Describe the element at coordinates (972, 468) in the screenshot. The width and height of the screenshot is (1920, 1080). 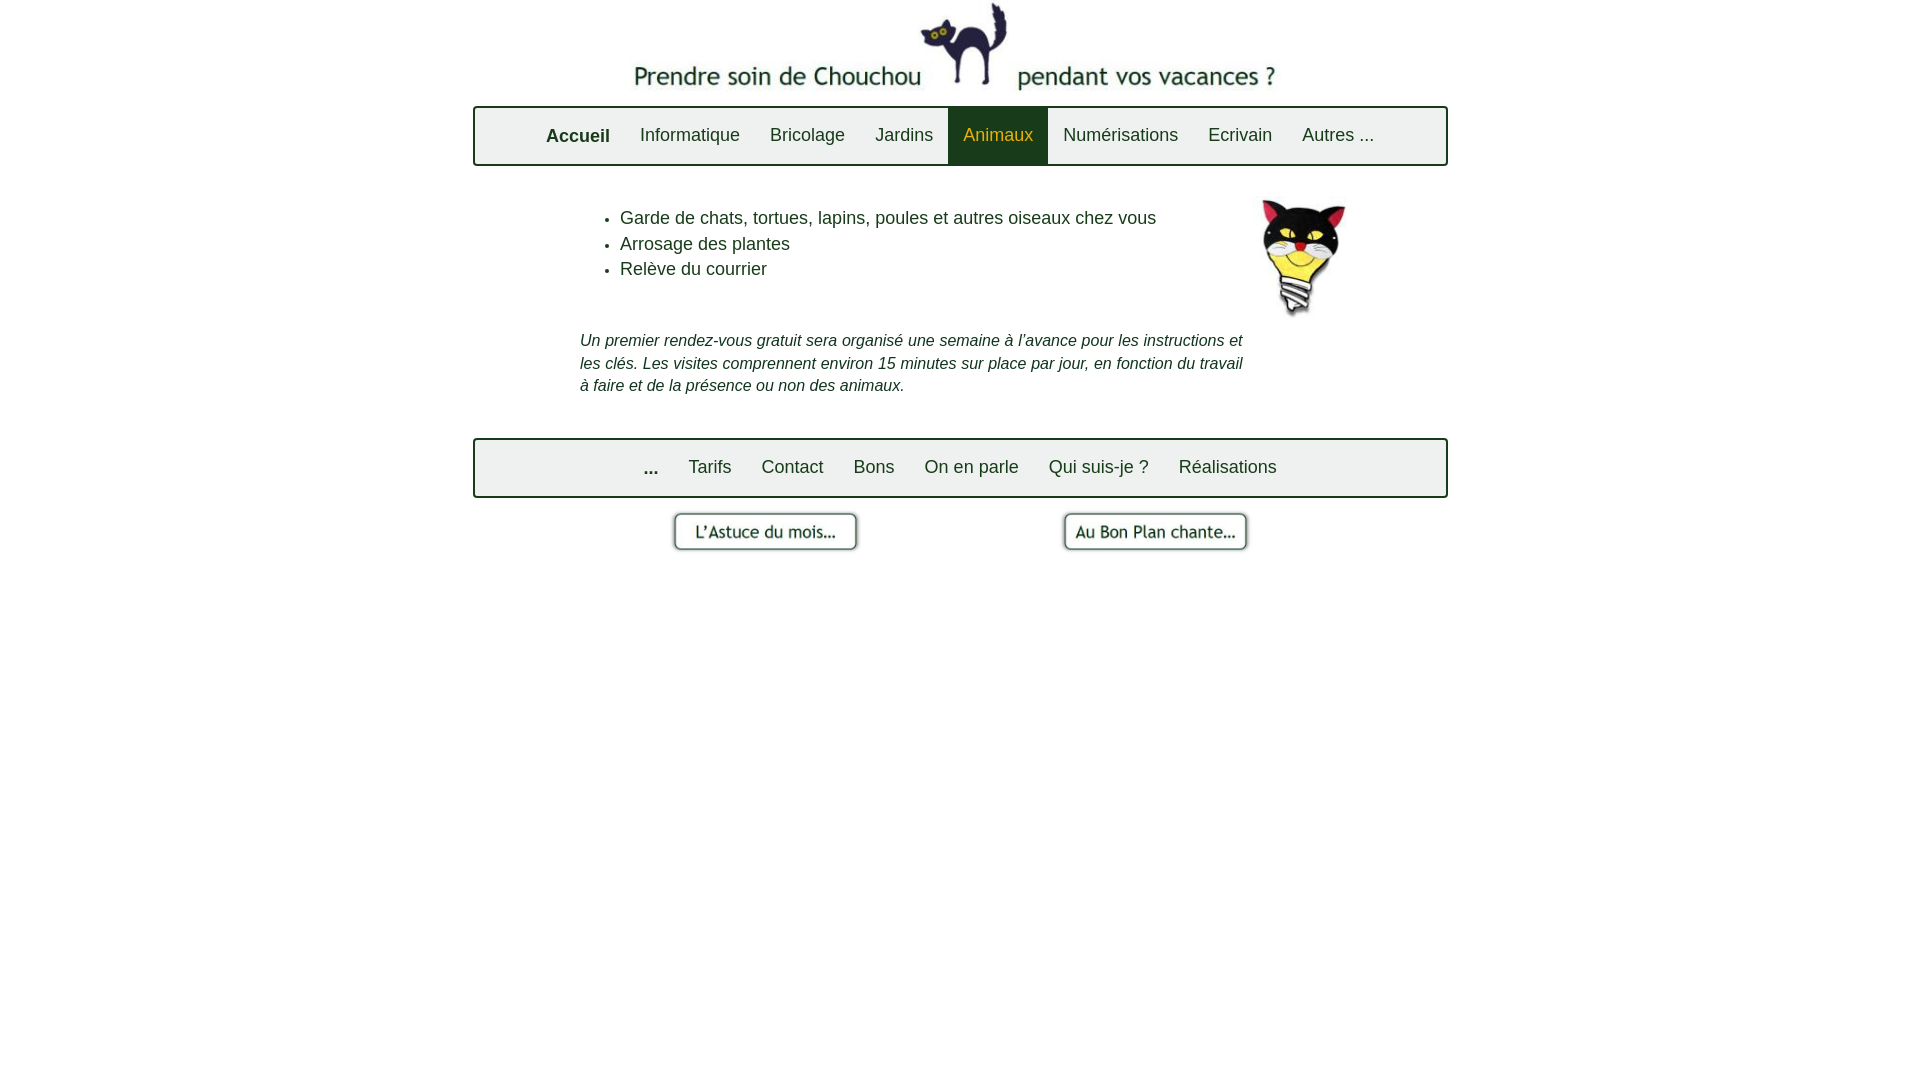
I see `On en parle` at that location.